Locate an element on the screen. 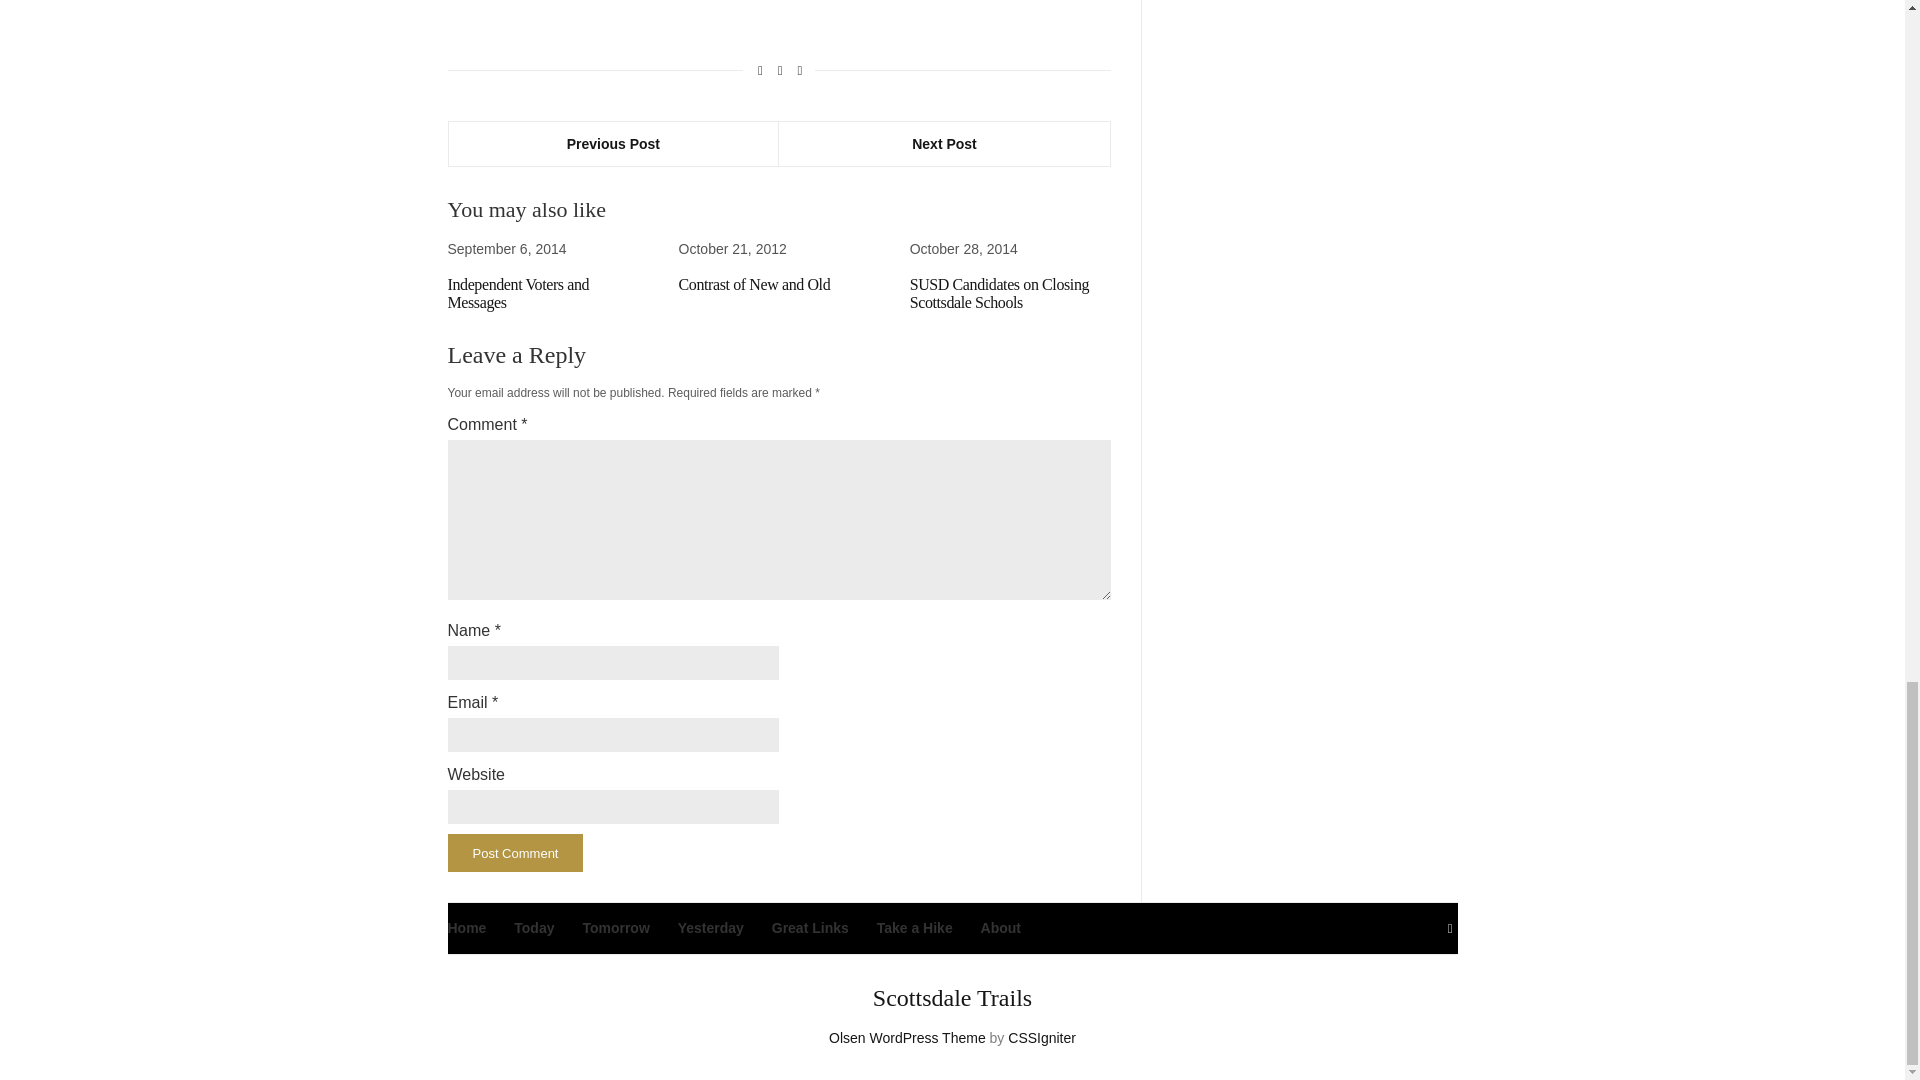  Next Post is located at coordinates (944, 144).